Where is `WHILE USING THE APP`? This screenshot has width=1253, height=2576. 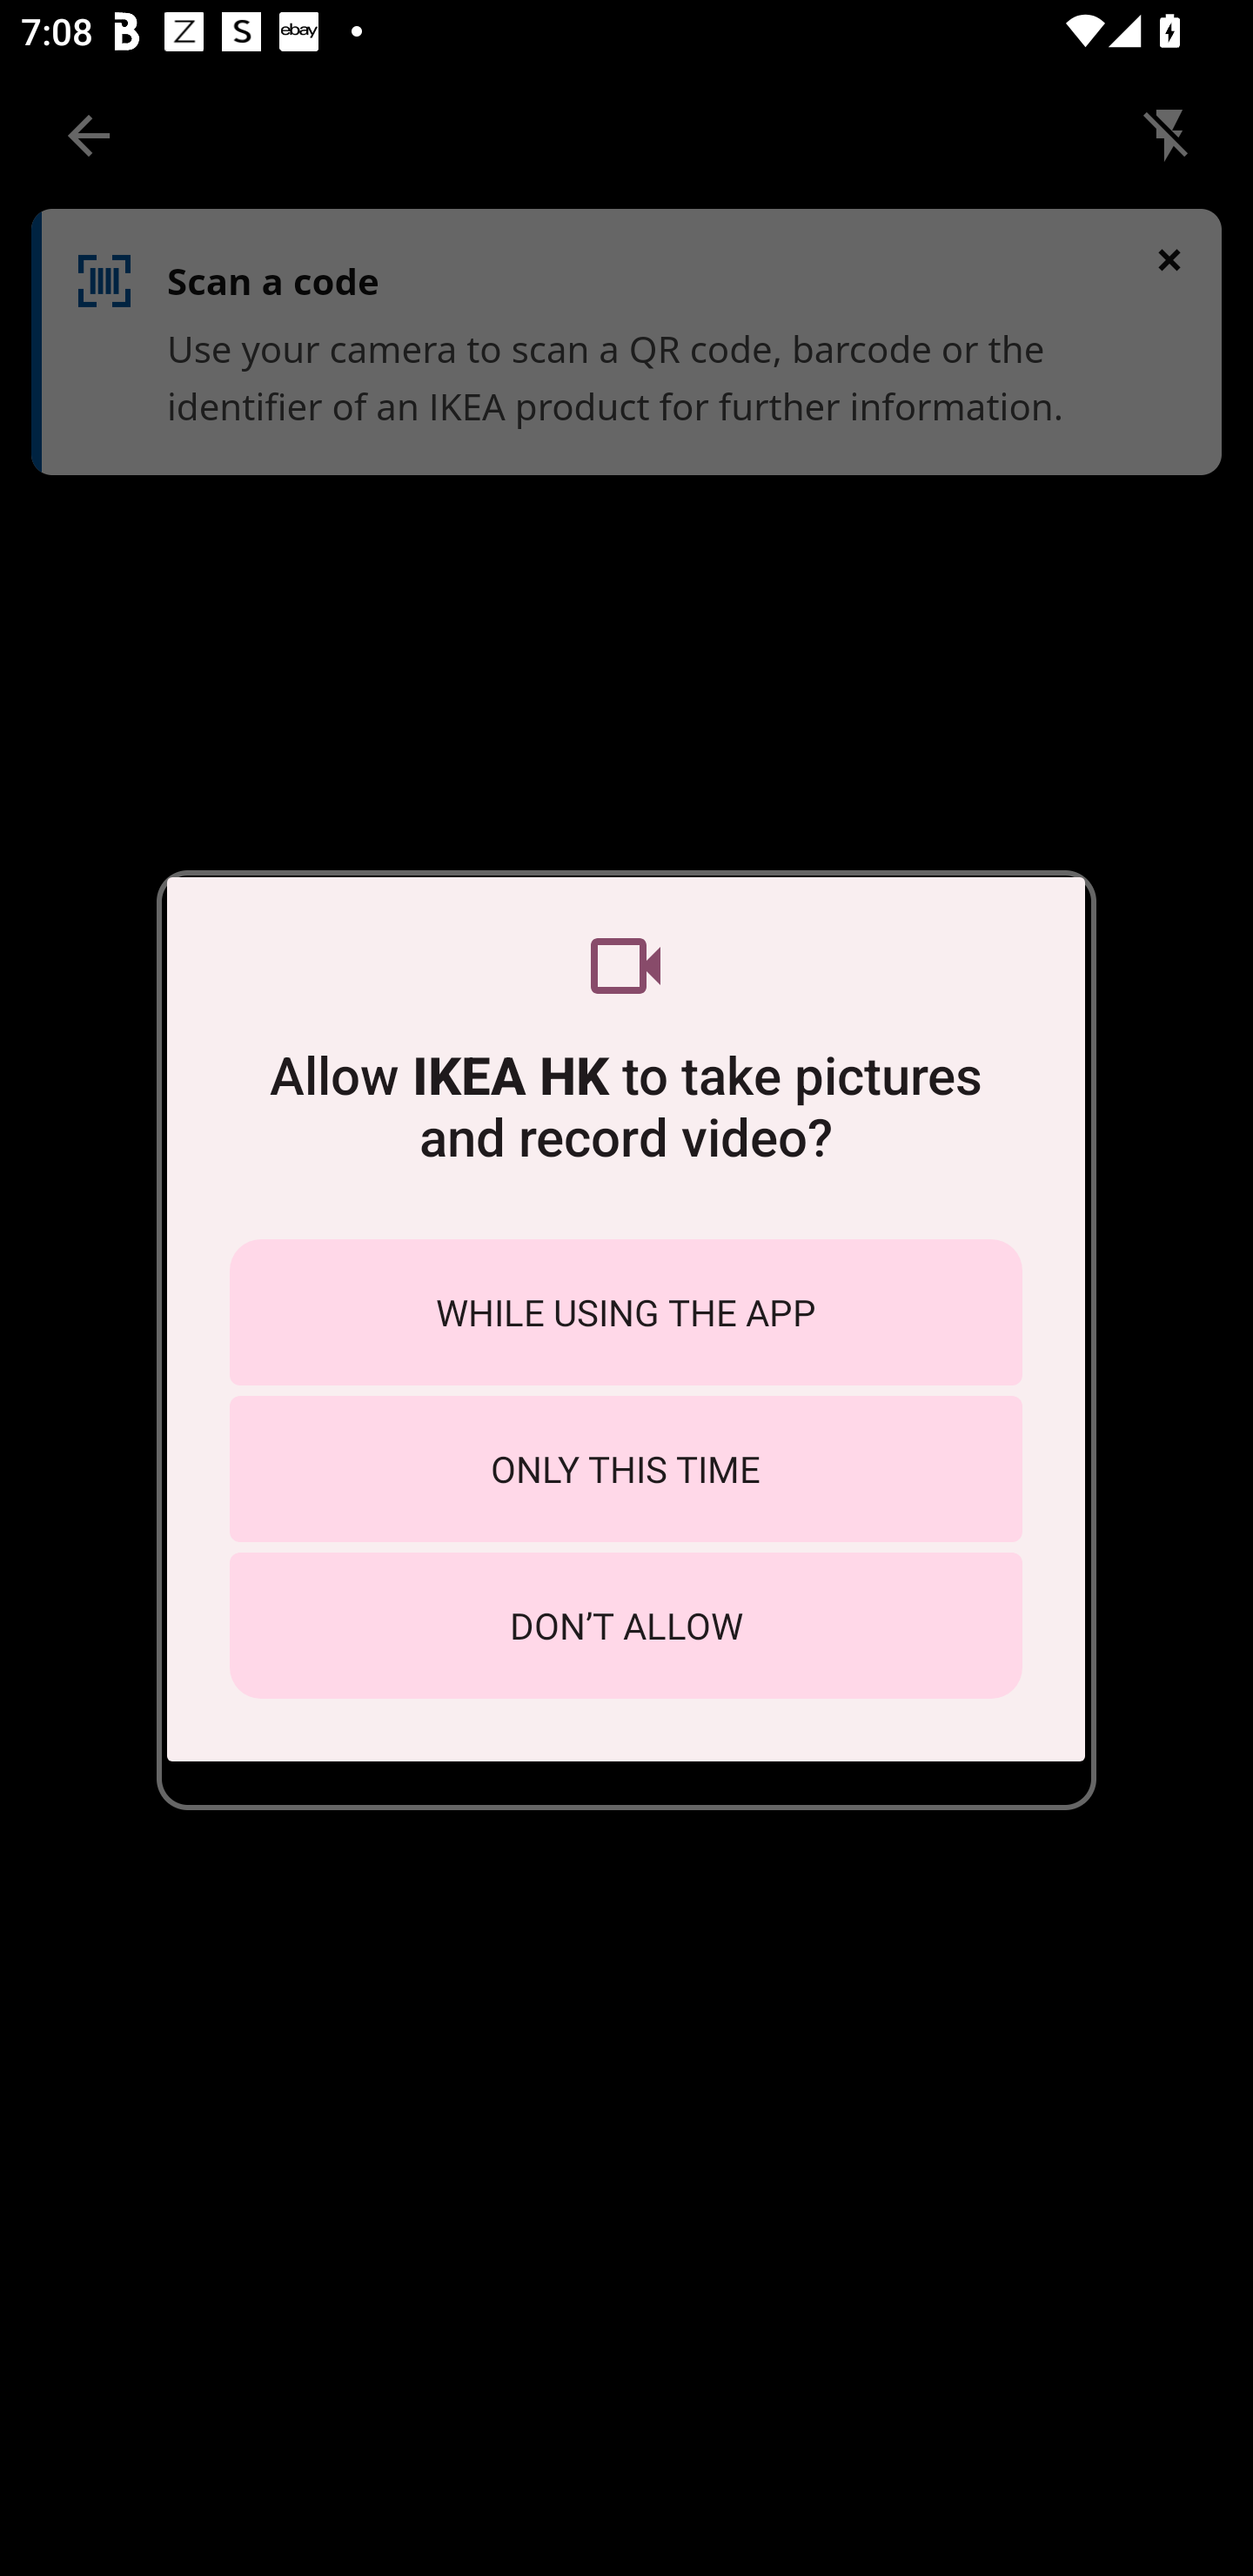
WHILE USING THE APP is located at coordinates (626, 1312).